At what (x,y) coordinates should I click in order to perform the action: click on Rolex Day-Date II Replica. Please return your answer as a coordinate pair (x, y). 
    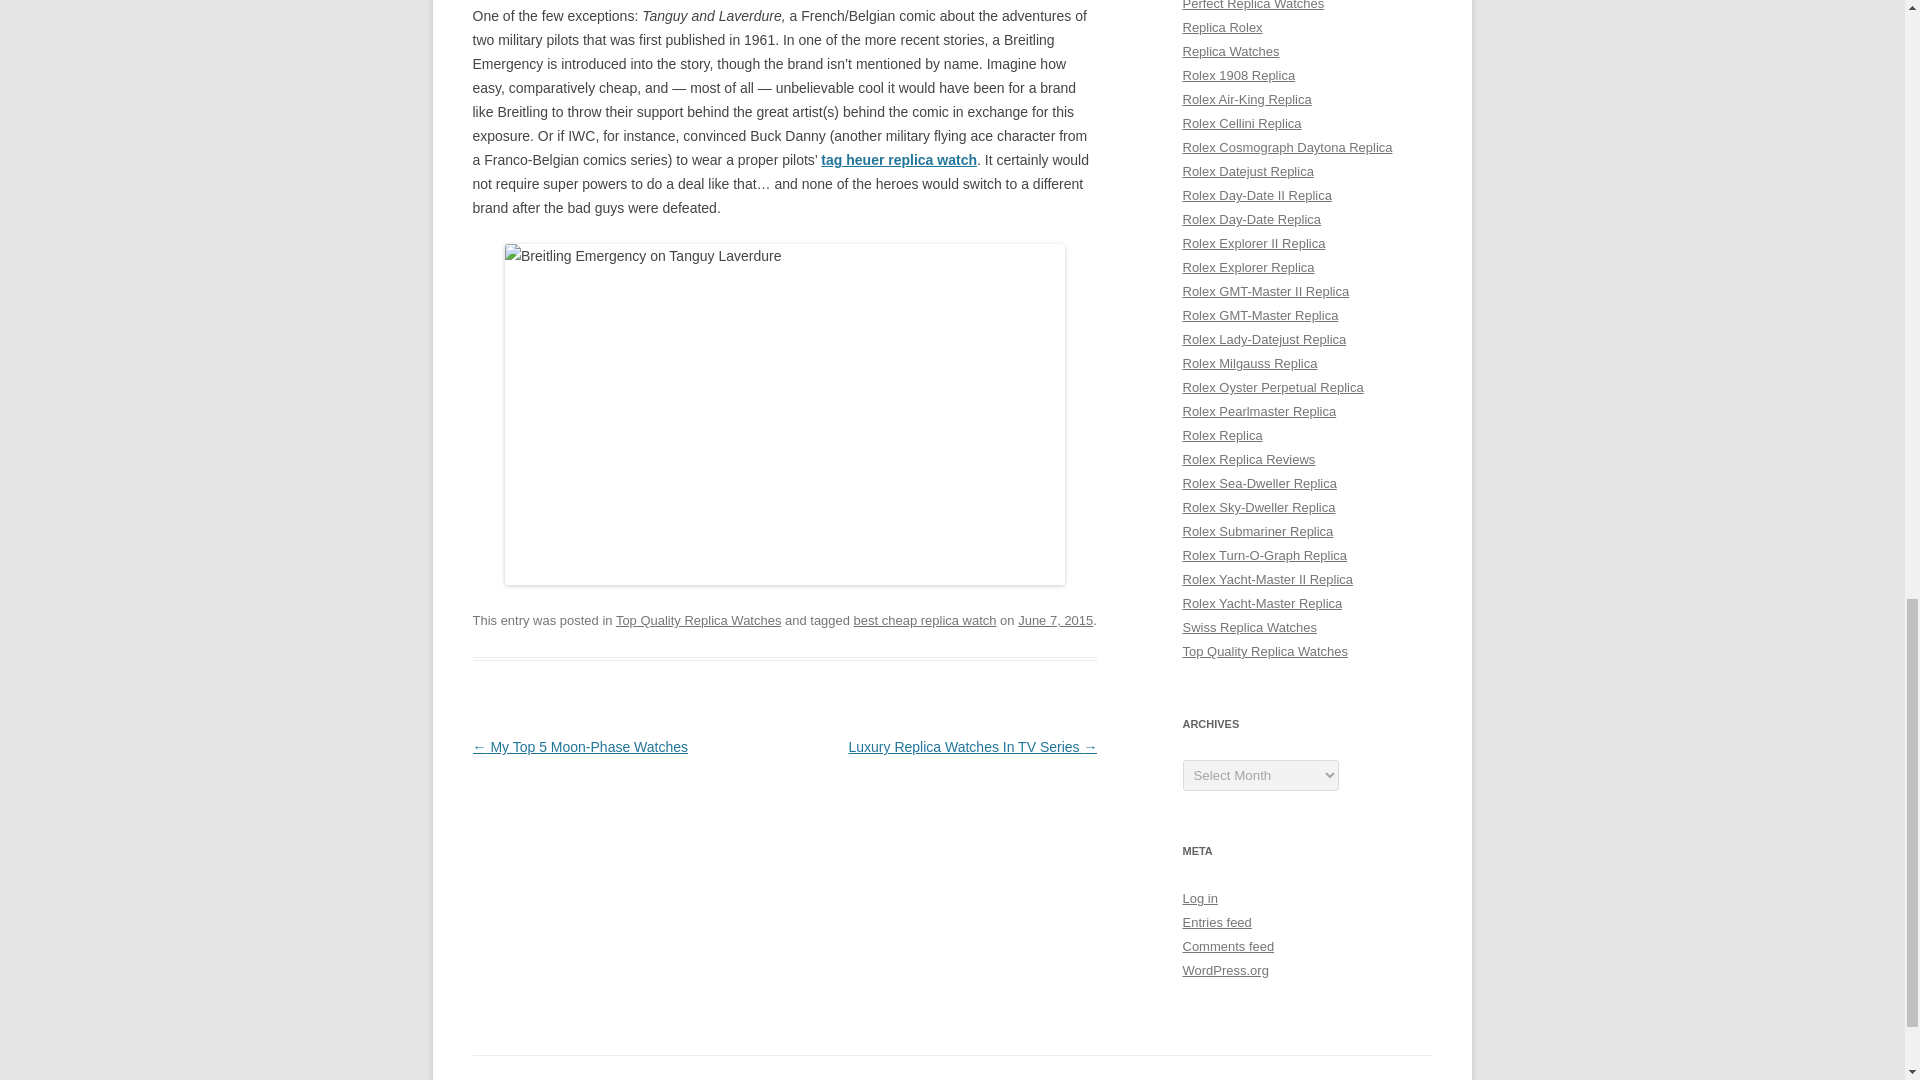
    Looking at the image, I should click on (1256, 195).